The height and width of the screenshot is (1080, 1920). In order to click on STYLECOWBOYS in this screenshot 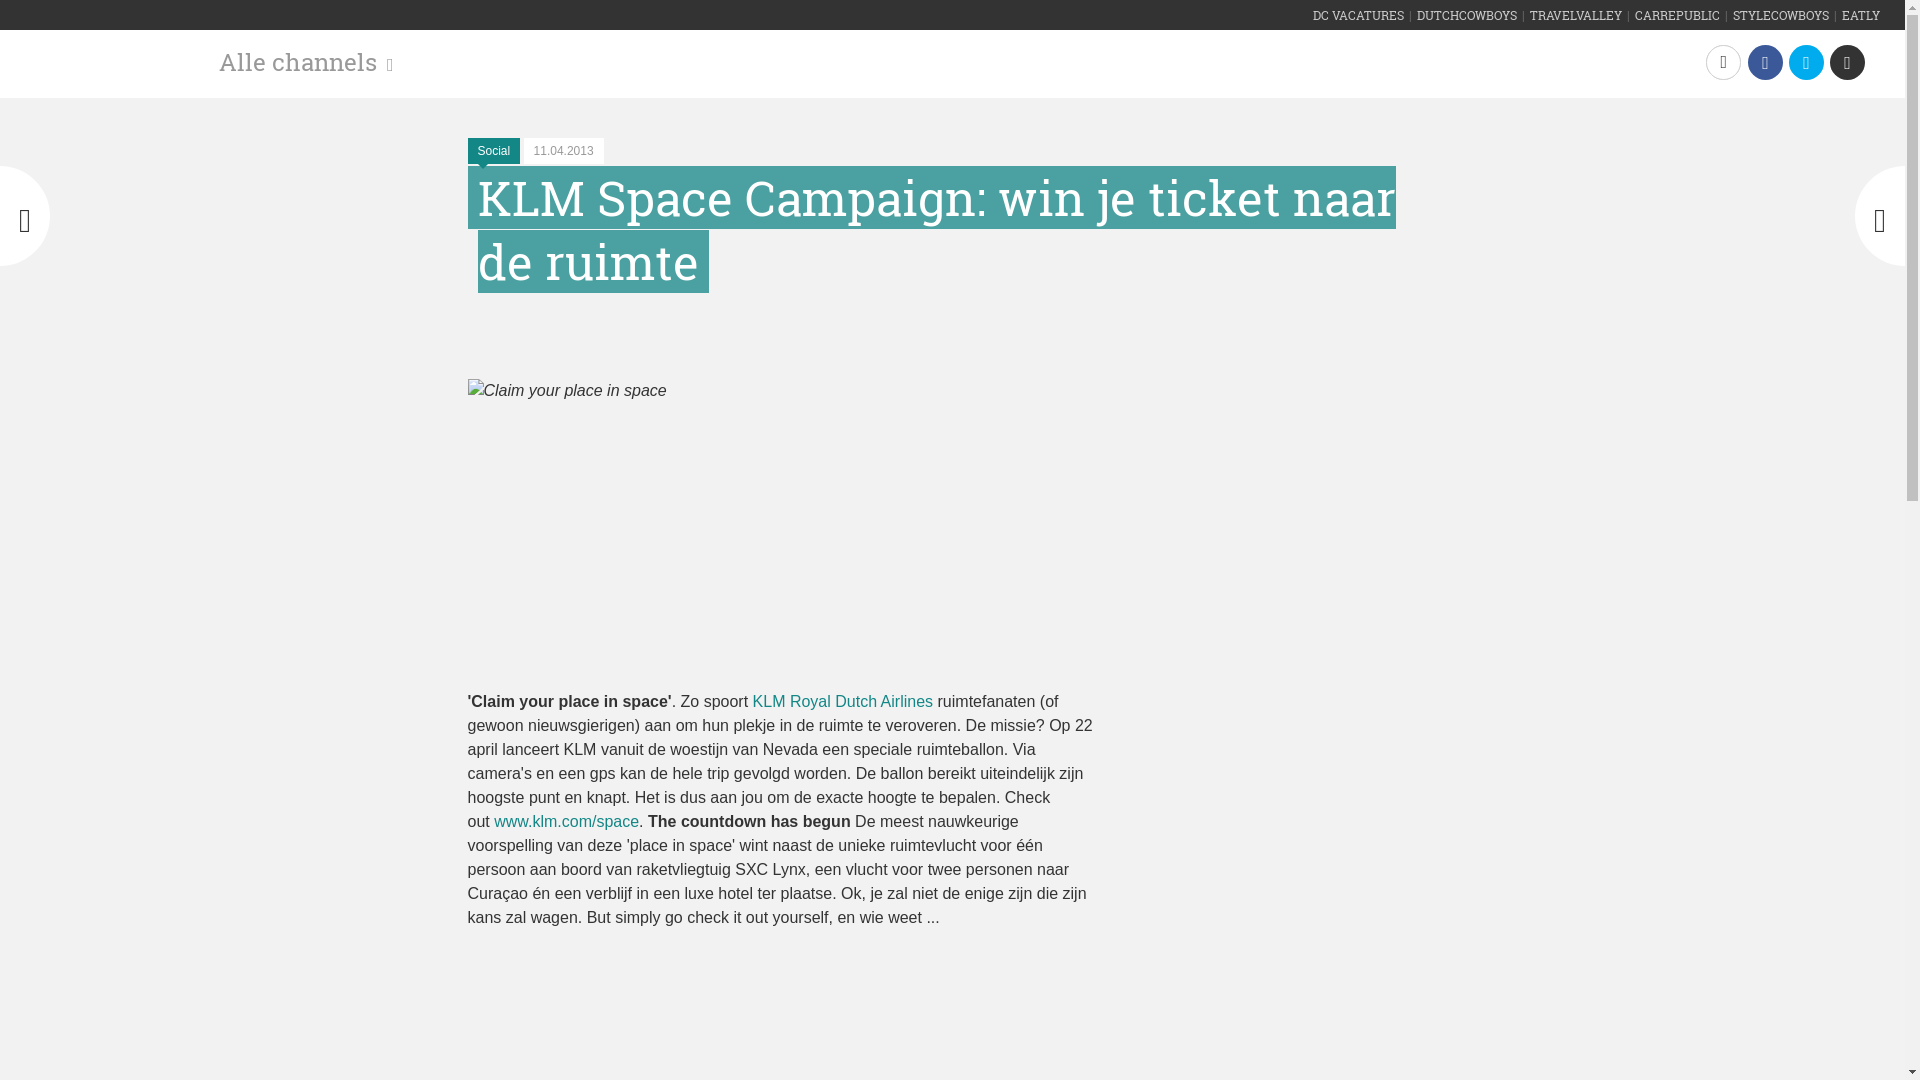, I will do `click(1781, 15)`.